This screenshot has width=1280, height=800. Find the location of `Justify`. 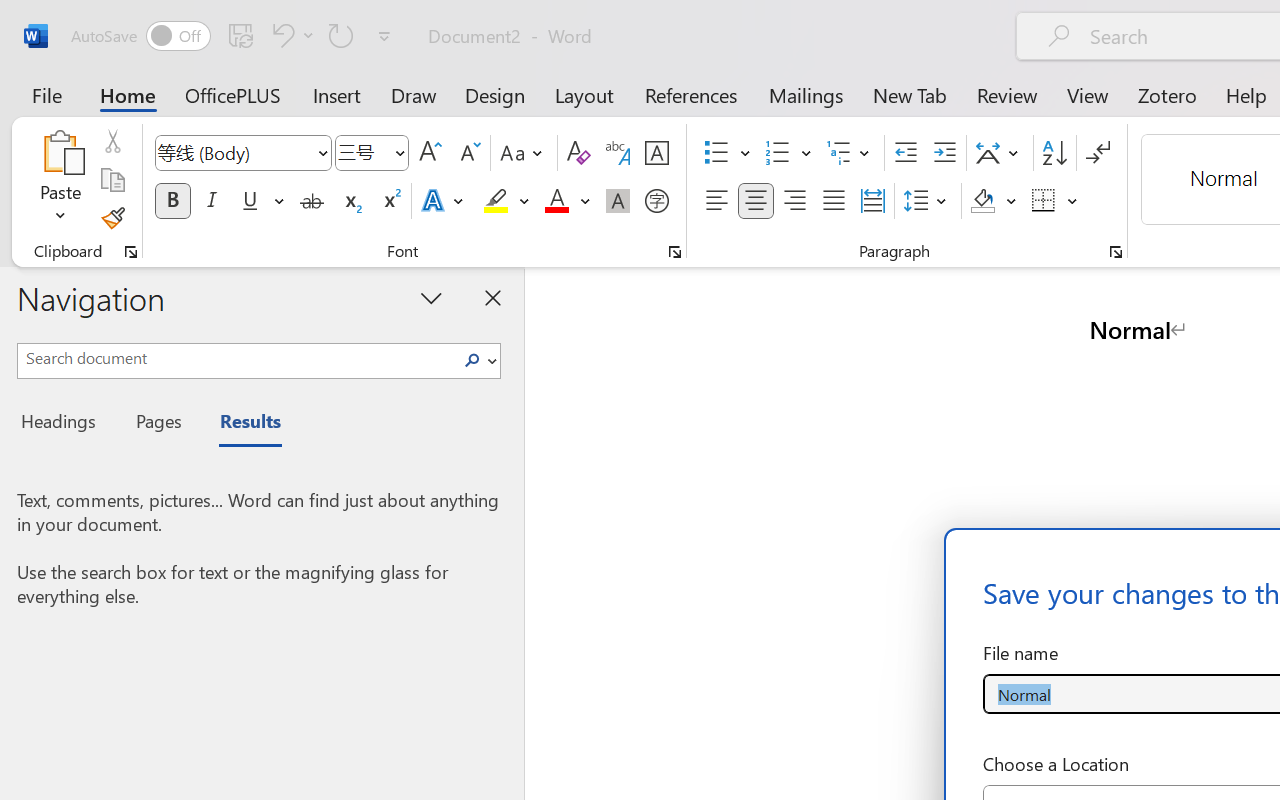

Justify is located at coordinates (834, 201).